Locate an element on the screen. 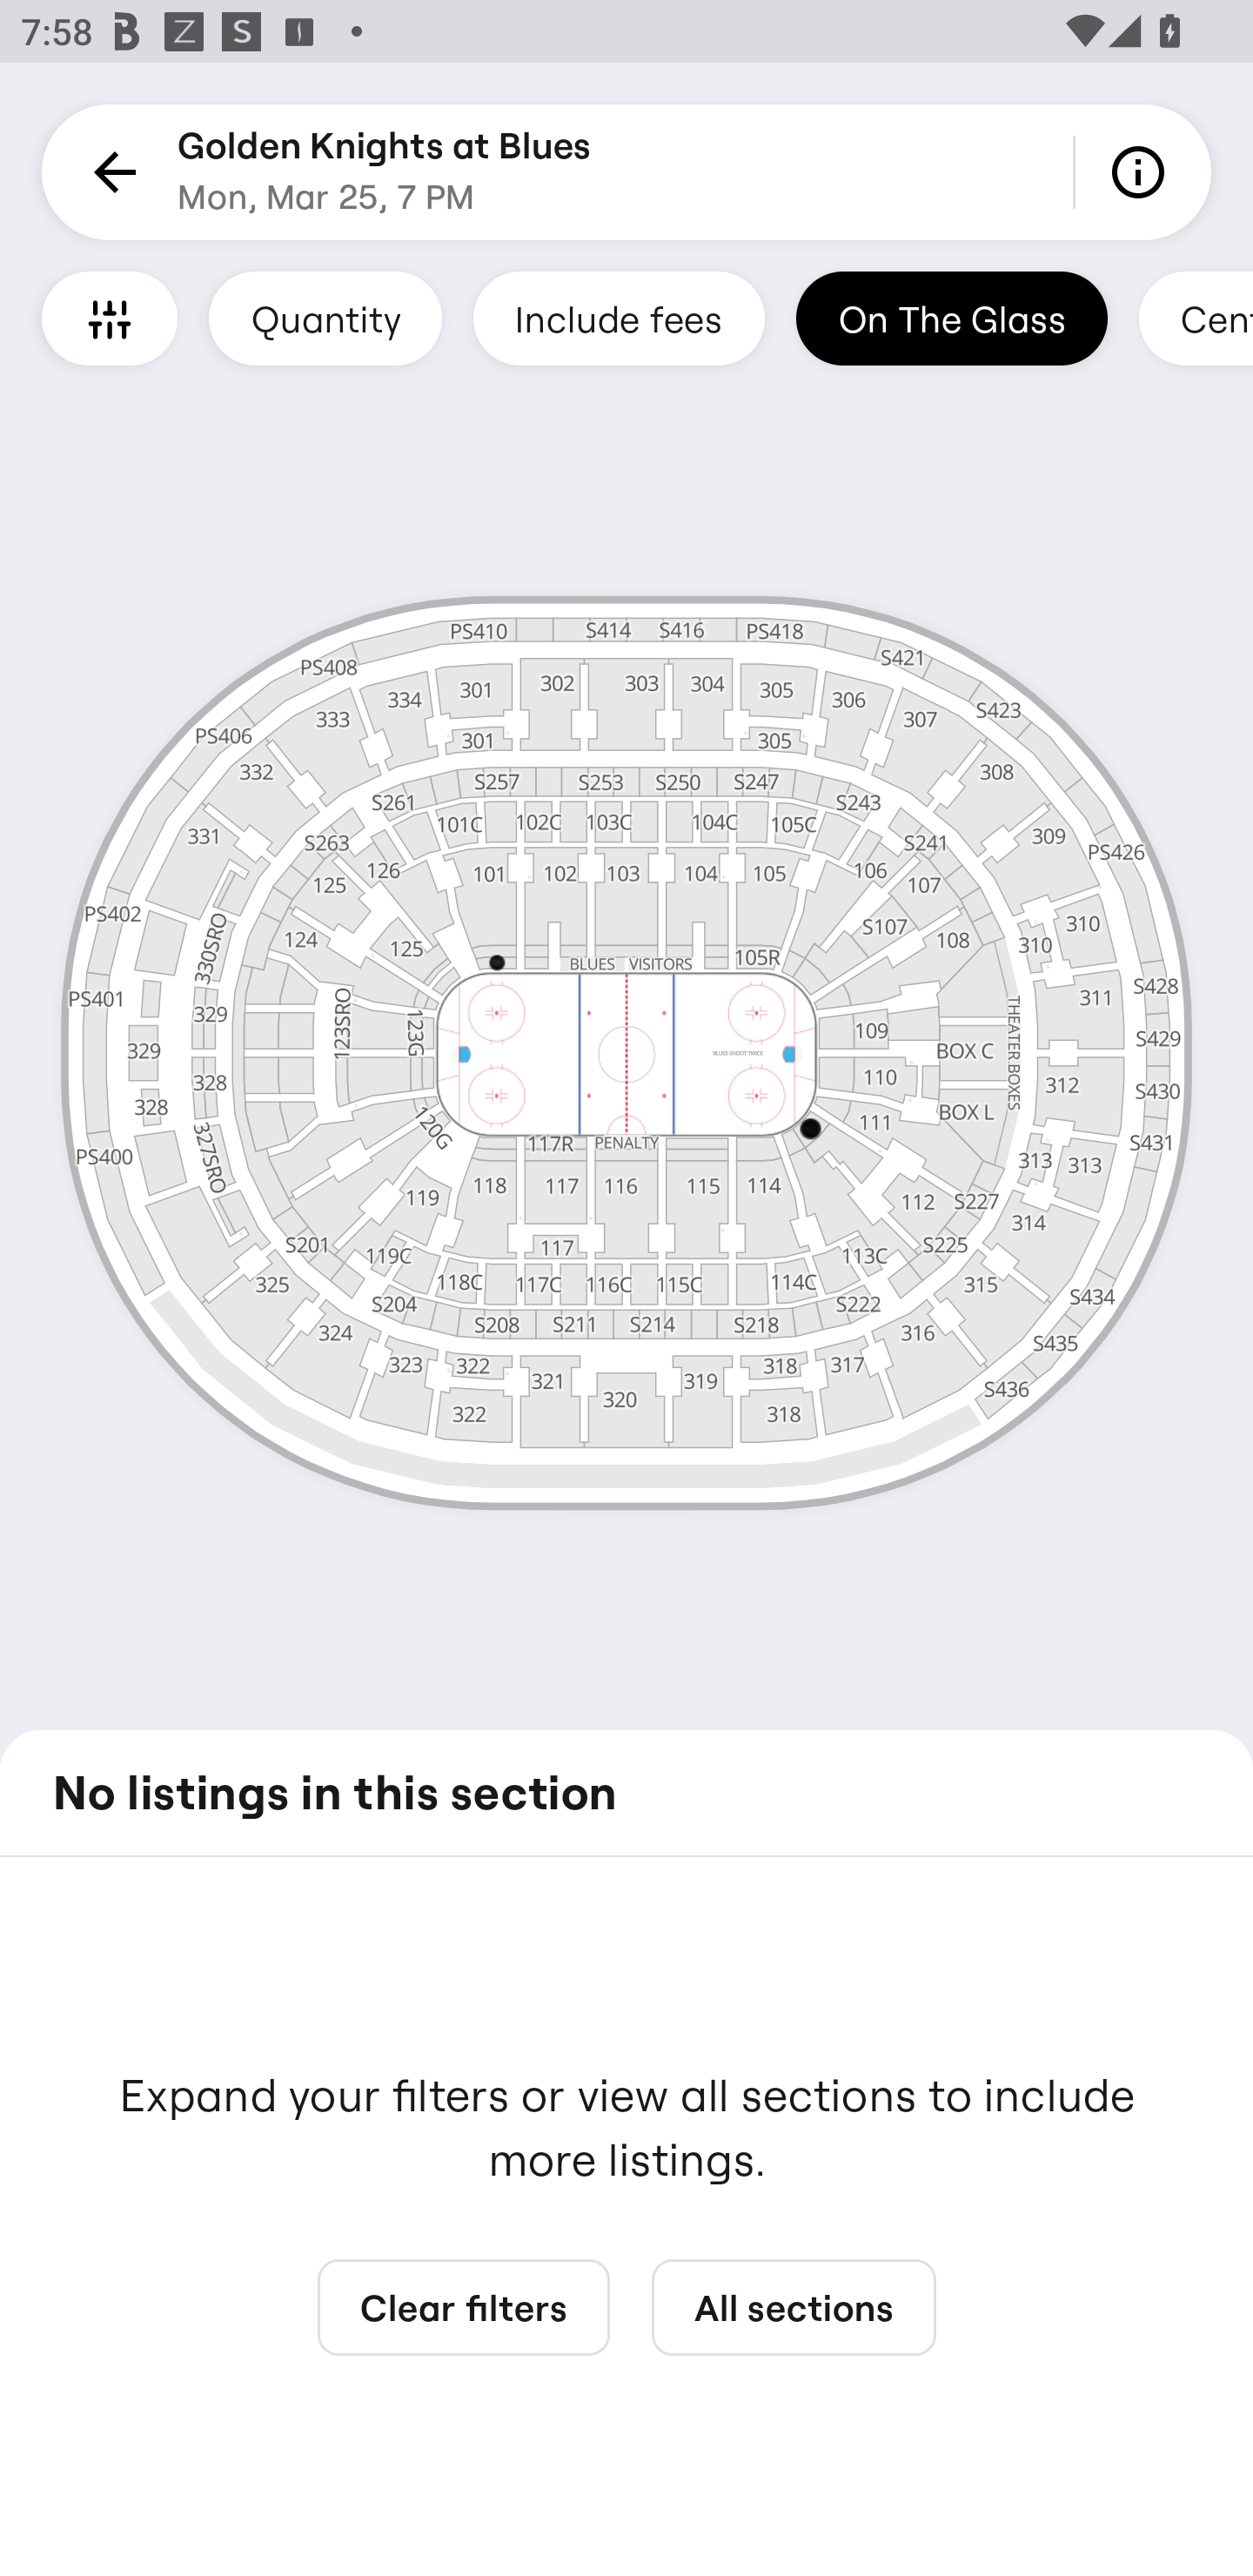 This screenshot has width=1253, height=2576. Back is located at coordinates (110, 172).